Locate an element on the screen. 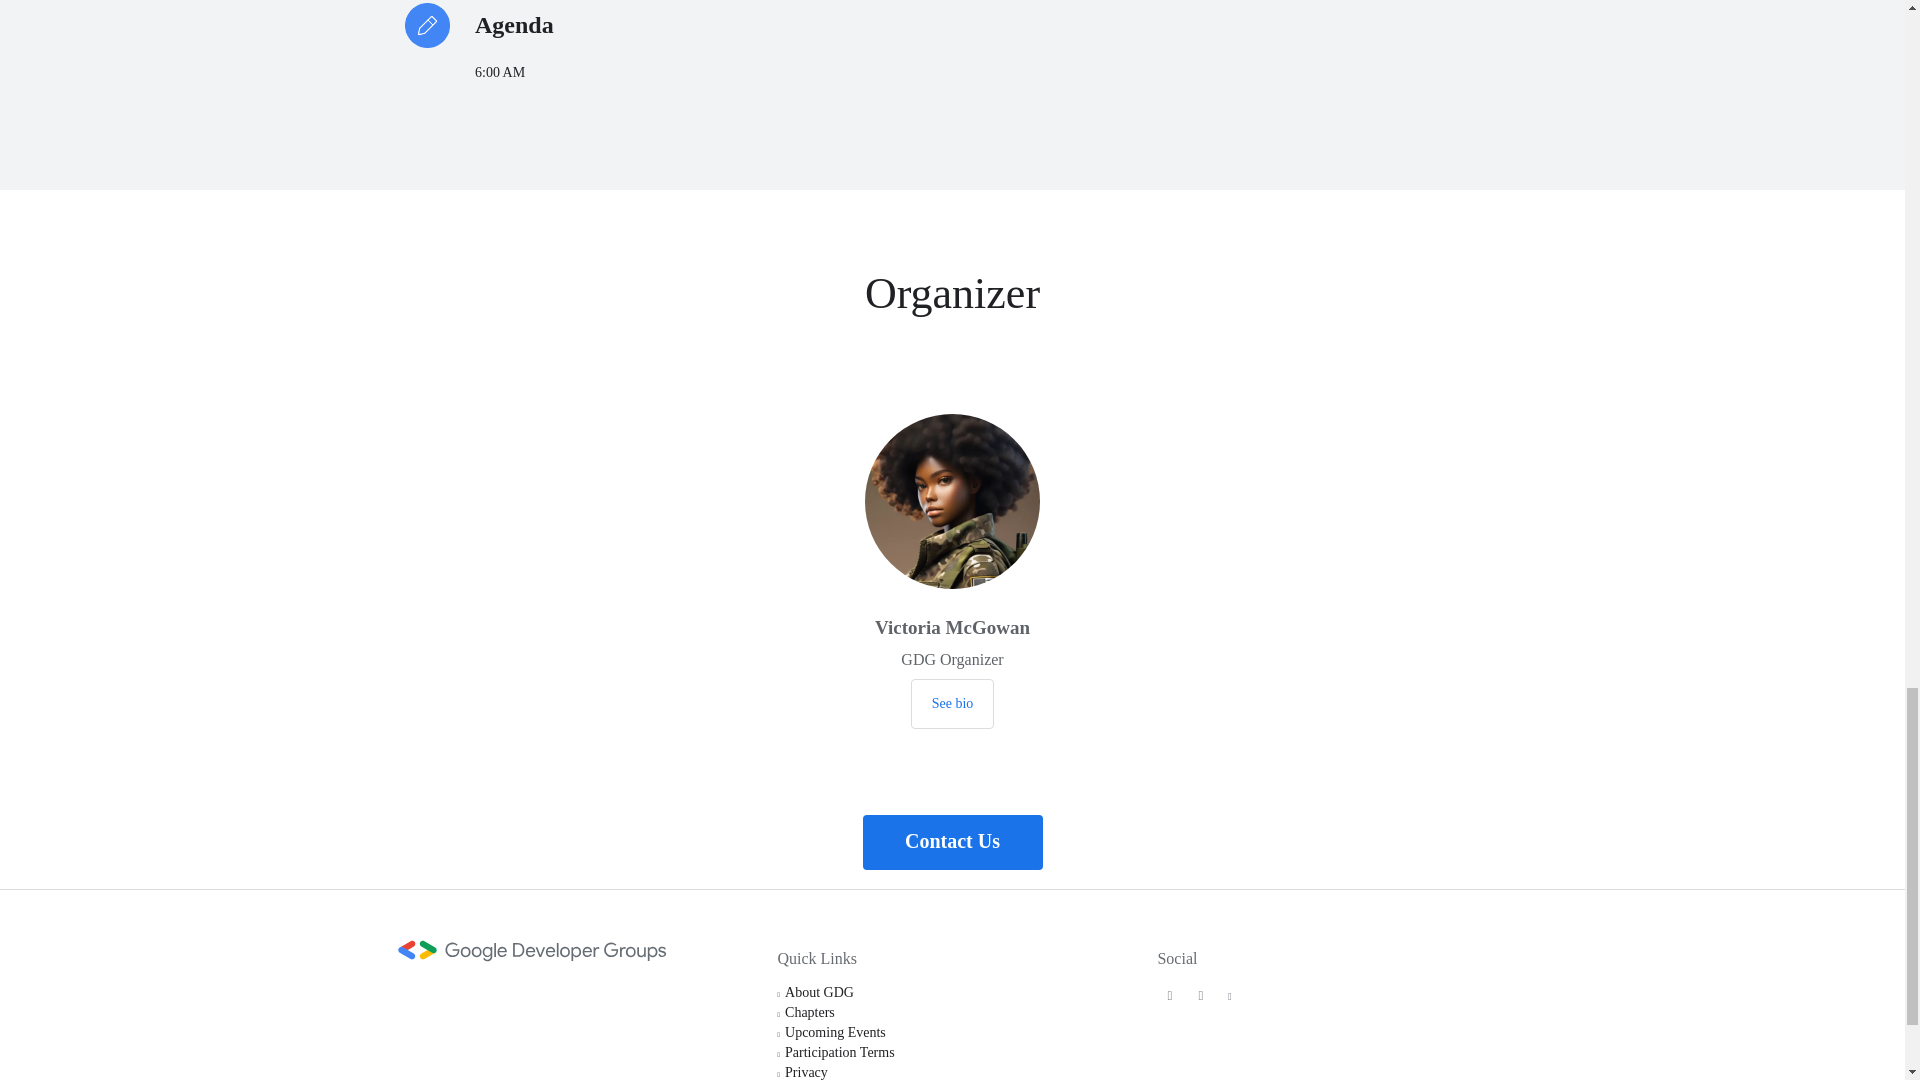  LinkedIn is located at coordinates (1200, 996).